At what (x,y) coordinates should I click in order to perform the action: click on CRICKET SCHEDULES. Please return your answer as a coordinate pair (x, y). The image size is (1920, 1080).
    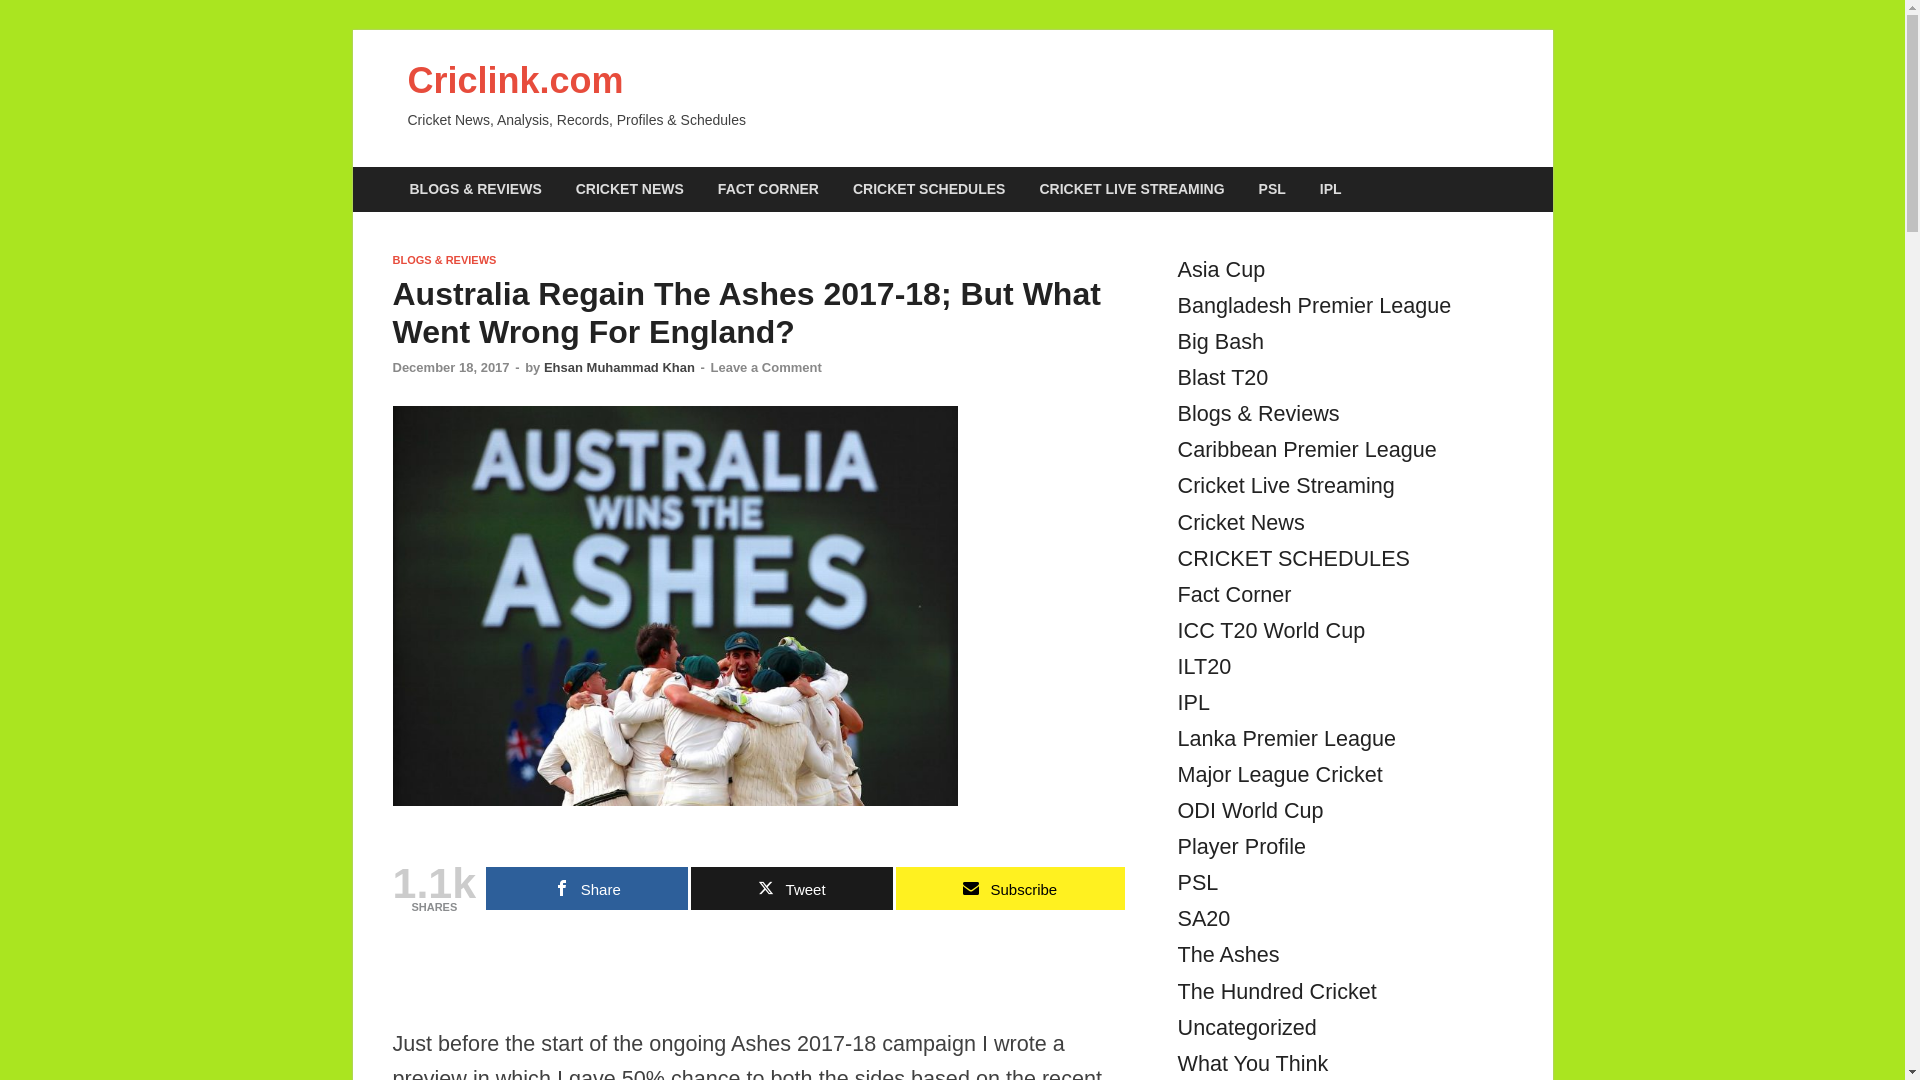
    Looking at the image, I should click on (928, 189).